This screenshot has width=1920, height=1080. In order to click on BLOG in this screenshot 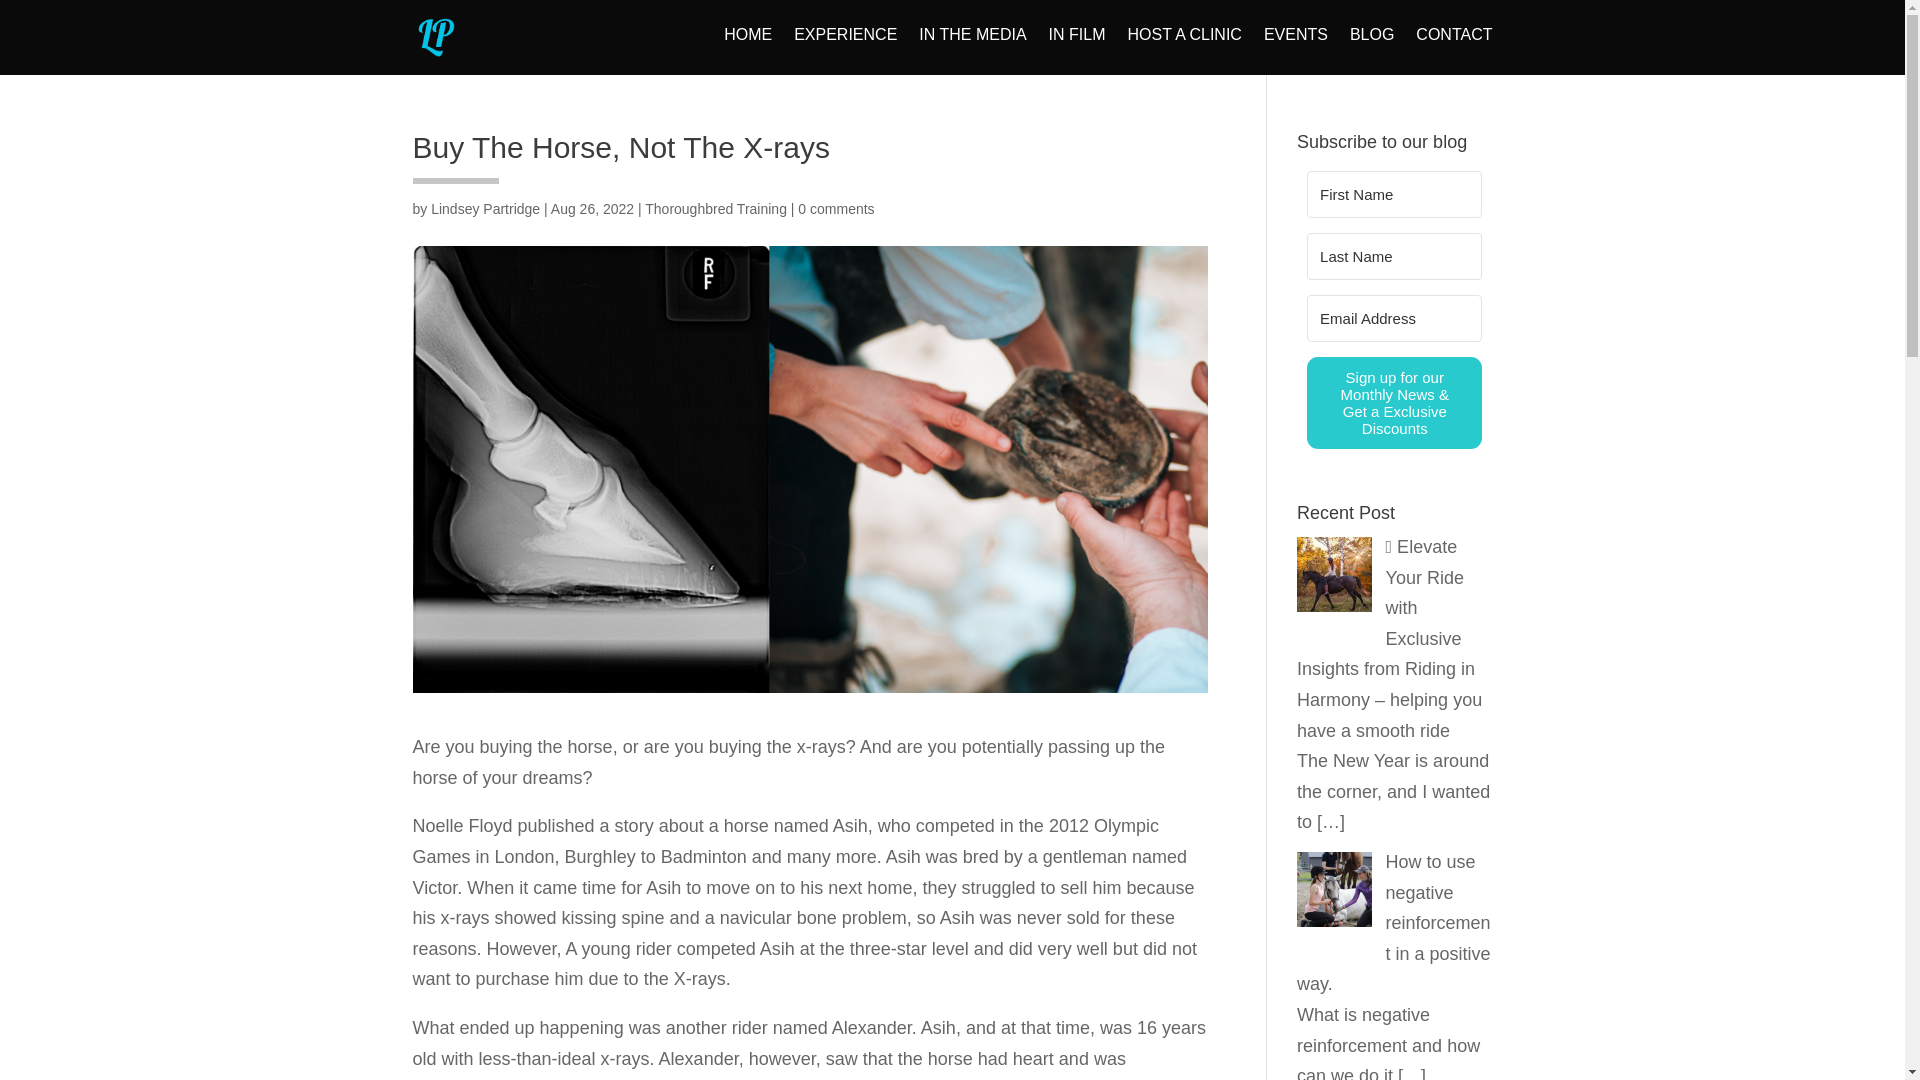, I will do `click(1371, 51)`.